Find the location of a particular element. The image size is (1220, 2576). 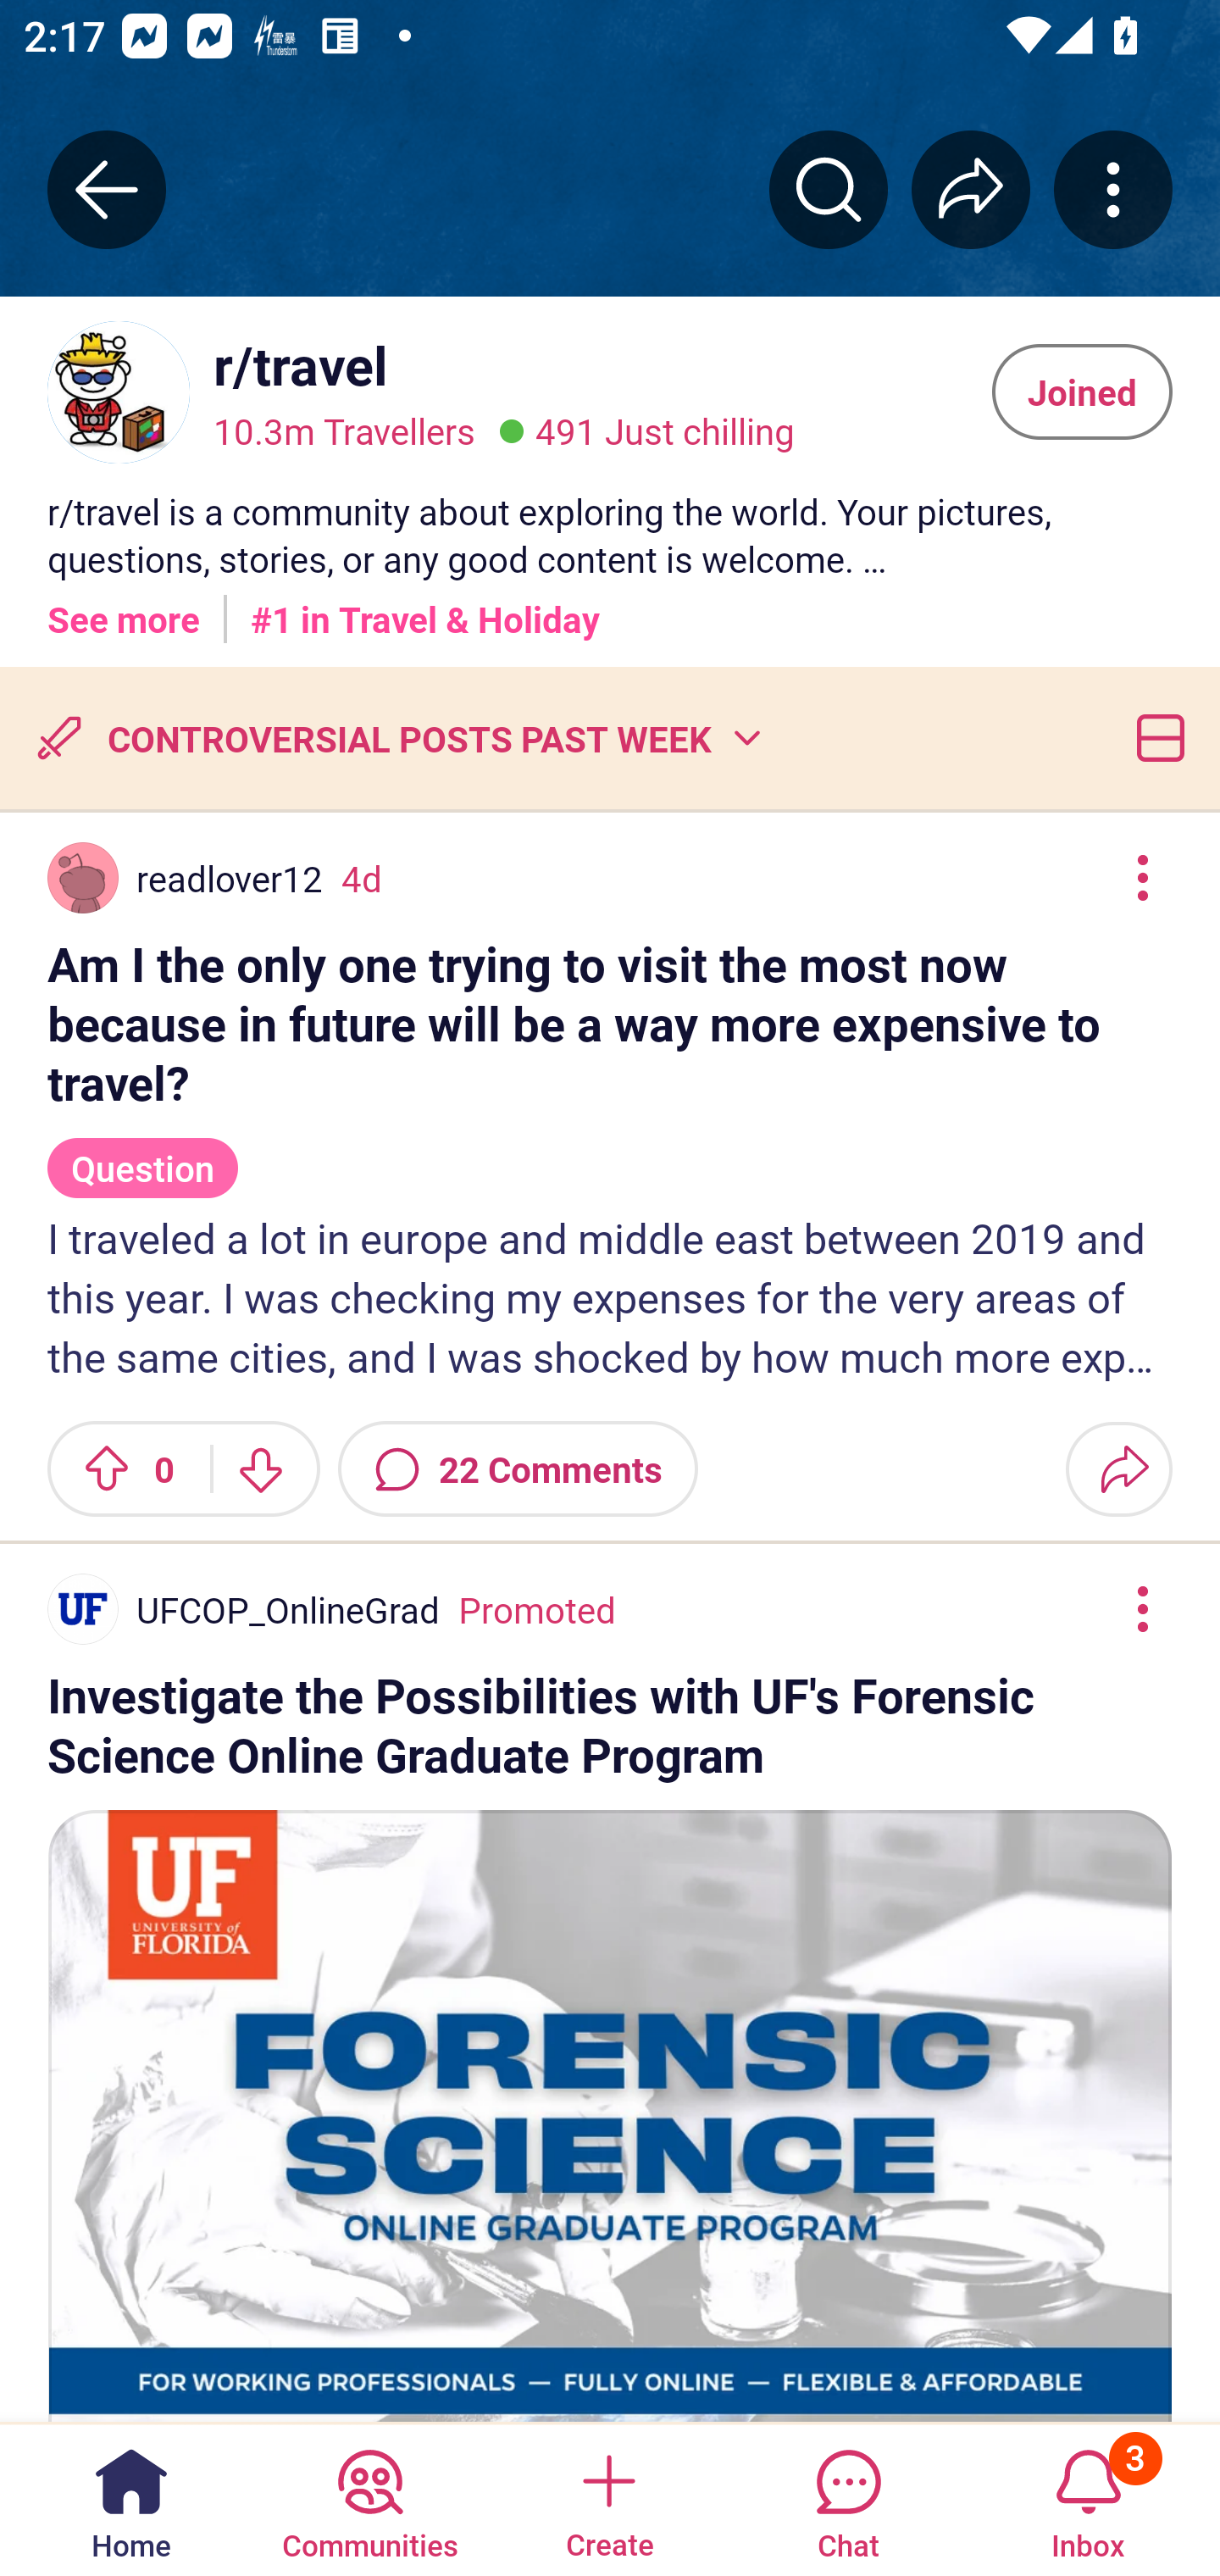

Search r/﻿travel is located at coordinates (829, 189).